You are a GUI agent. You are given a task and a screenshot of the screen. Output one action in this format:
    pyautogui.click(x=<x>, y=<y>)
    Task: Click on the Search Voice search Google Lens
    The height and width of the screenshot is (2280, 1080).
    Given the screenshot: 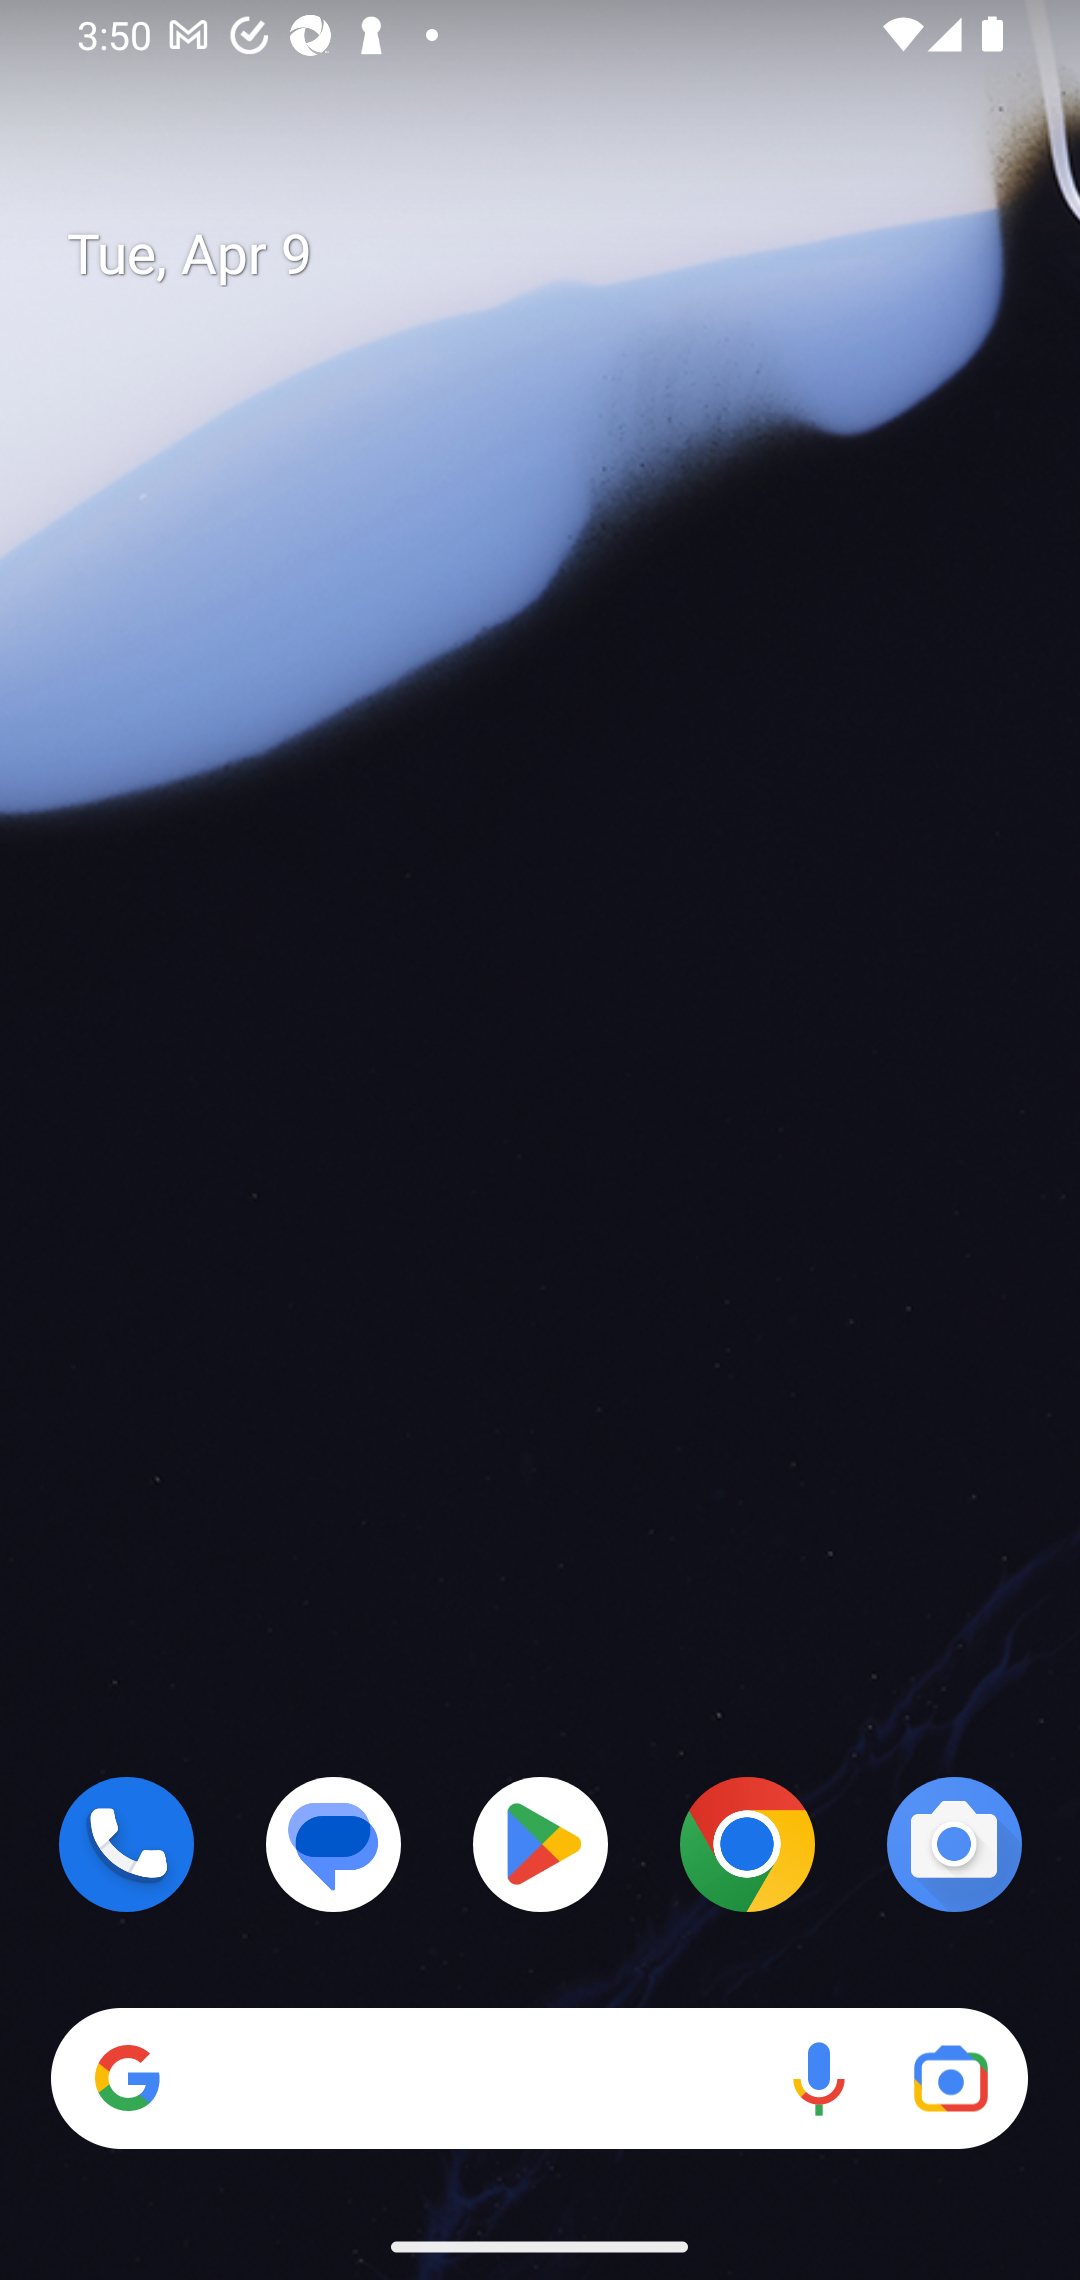 What is the action you would take?
    pyautogui.click(x=539, y=2079)
    